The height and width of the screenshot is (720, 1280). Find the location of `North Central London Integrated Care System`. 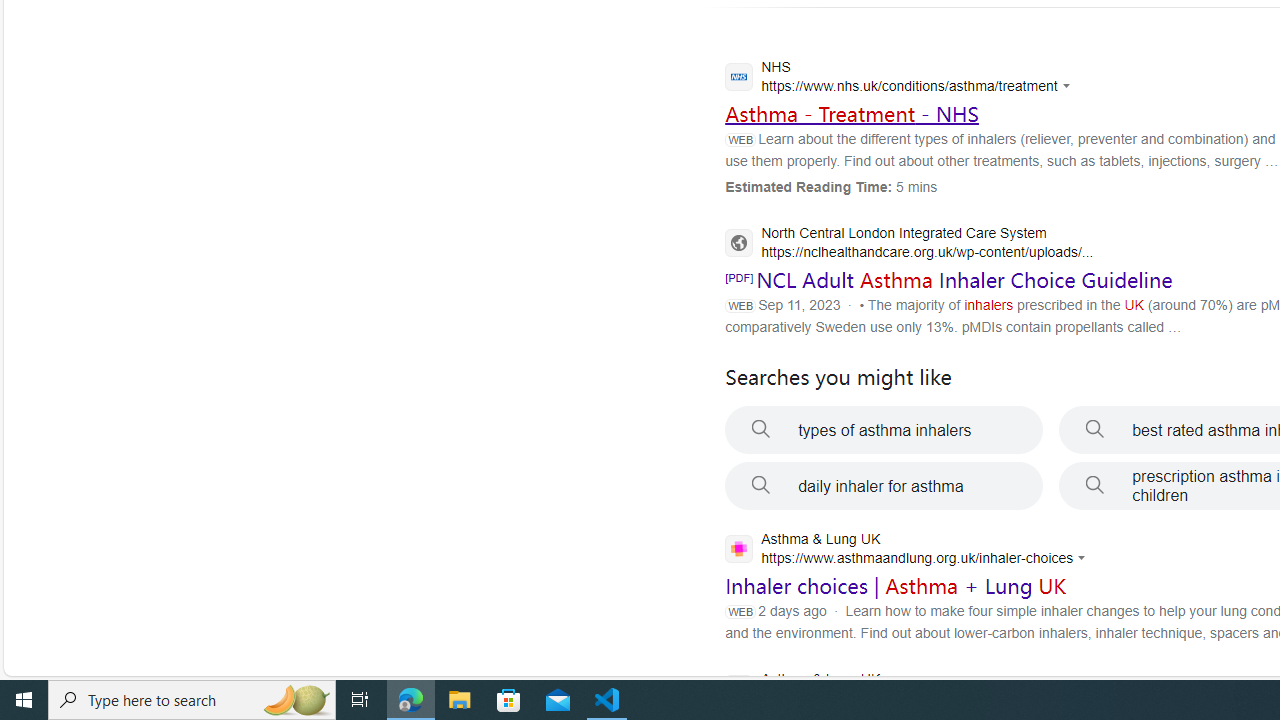

North Central London Integrated Care System is located at coordinates (909, 244).